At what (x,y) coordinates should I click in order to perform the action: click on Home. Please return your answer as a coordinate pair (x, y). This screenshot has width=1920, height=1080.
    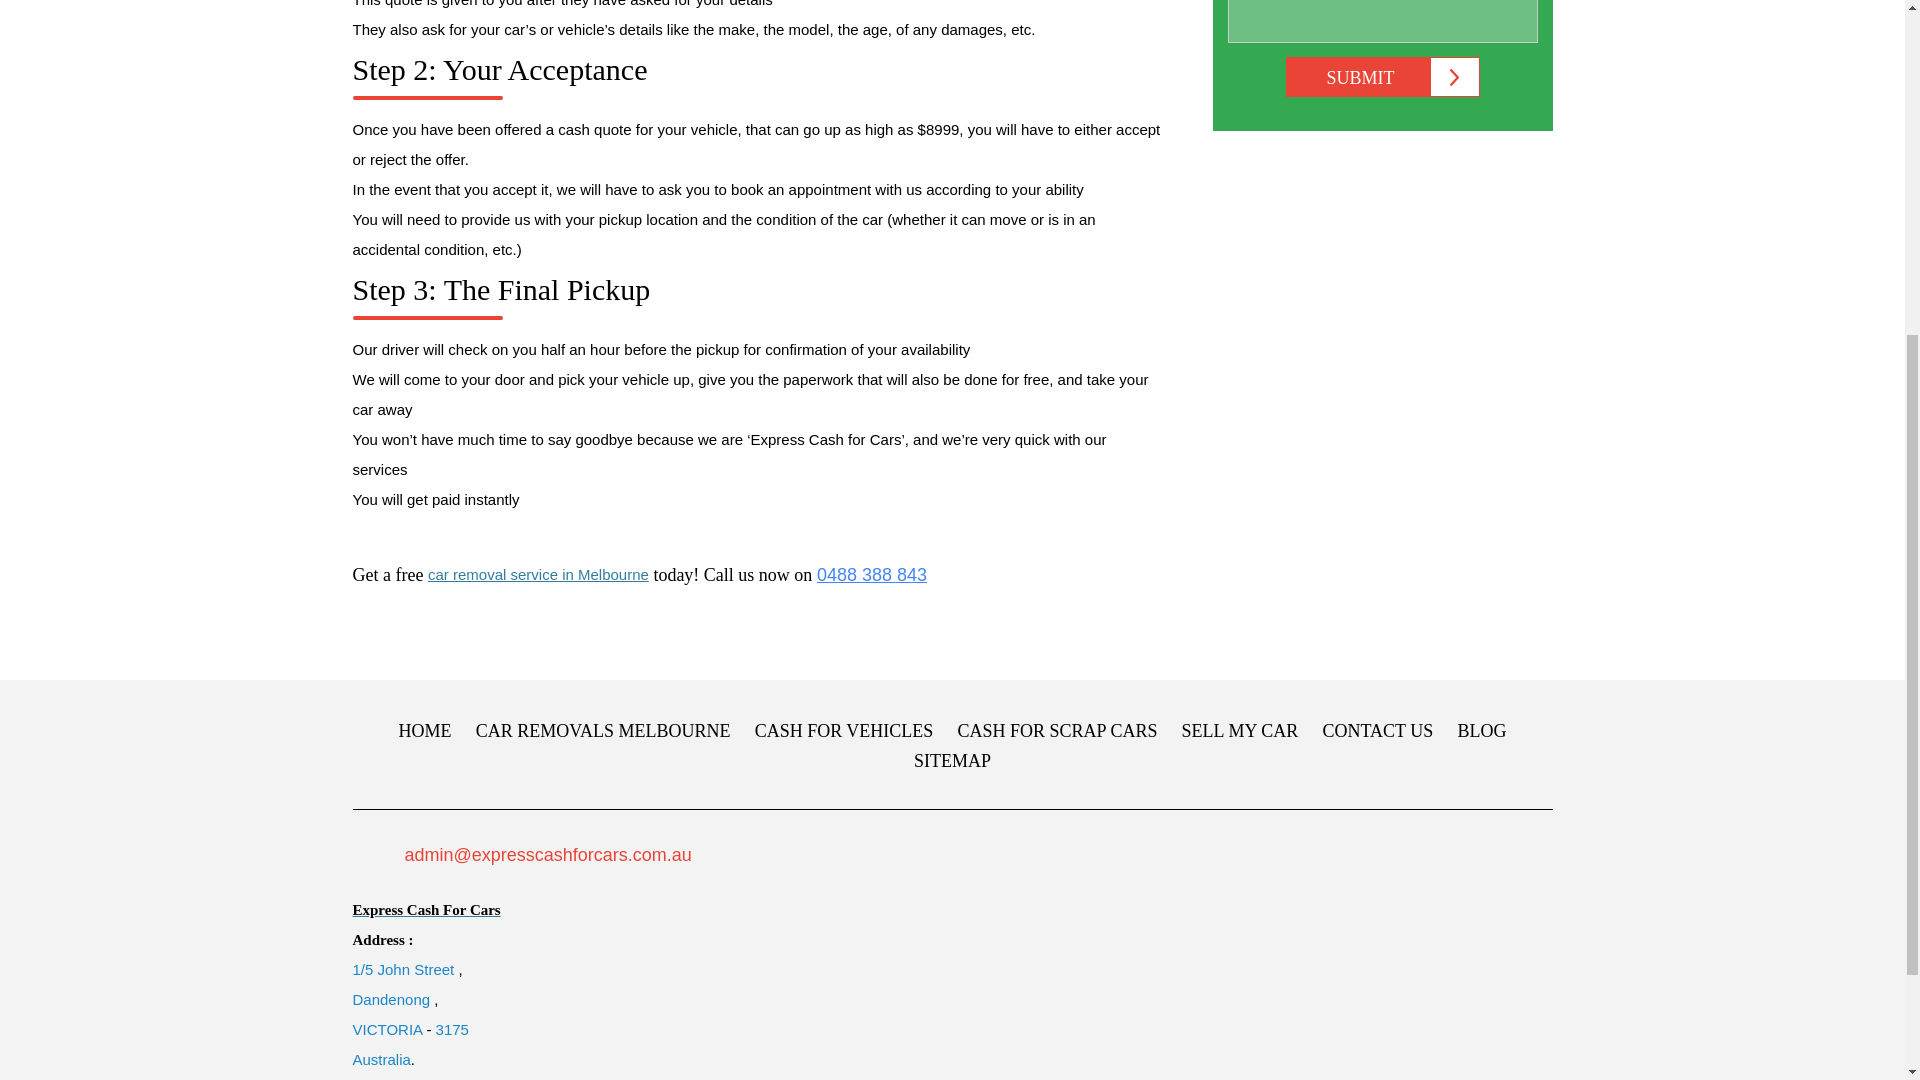
    Looking at the image, I should click on (425, 730).